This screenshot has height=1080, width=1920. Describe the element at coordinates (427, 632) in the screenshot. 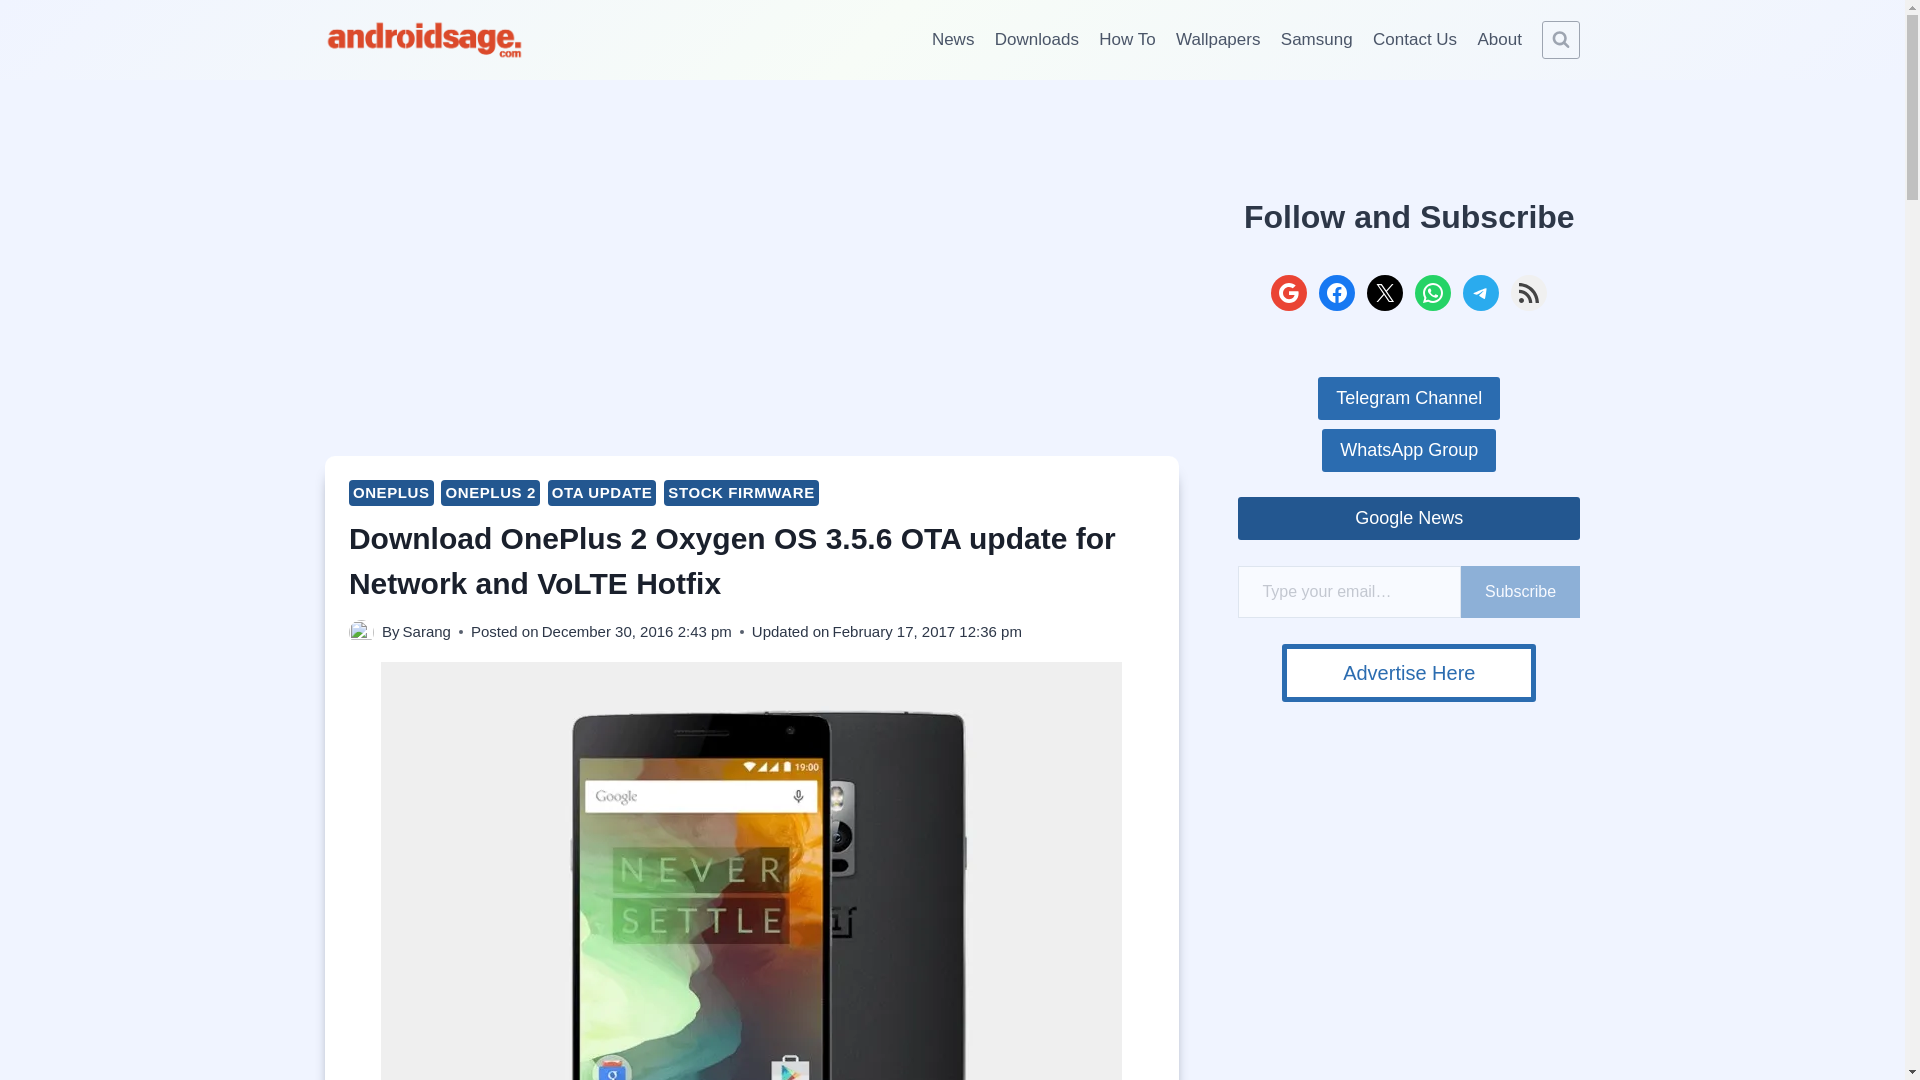

I see `Sarang` at that location.